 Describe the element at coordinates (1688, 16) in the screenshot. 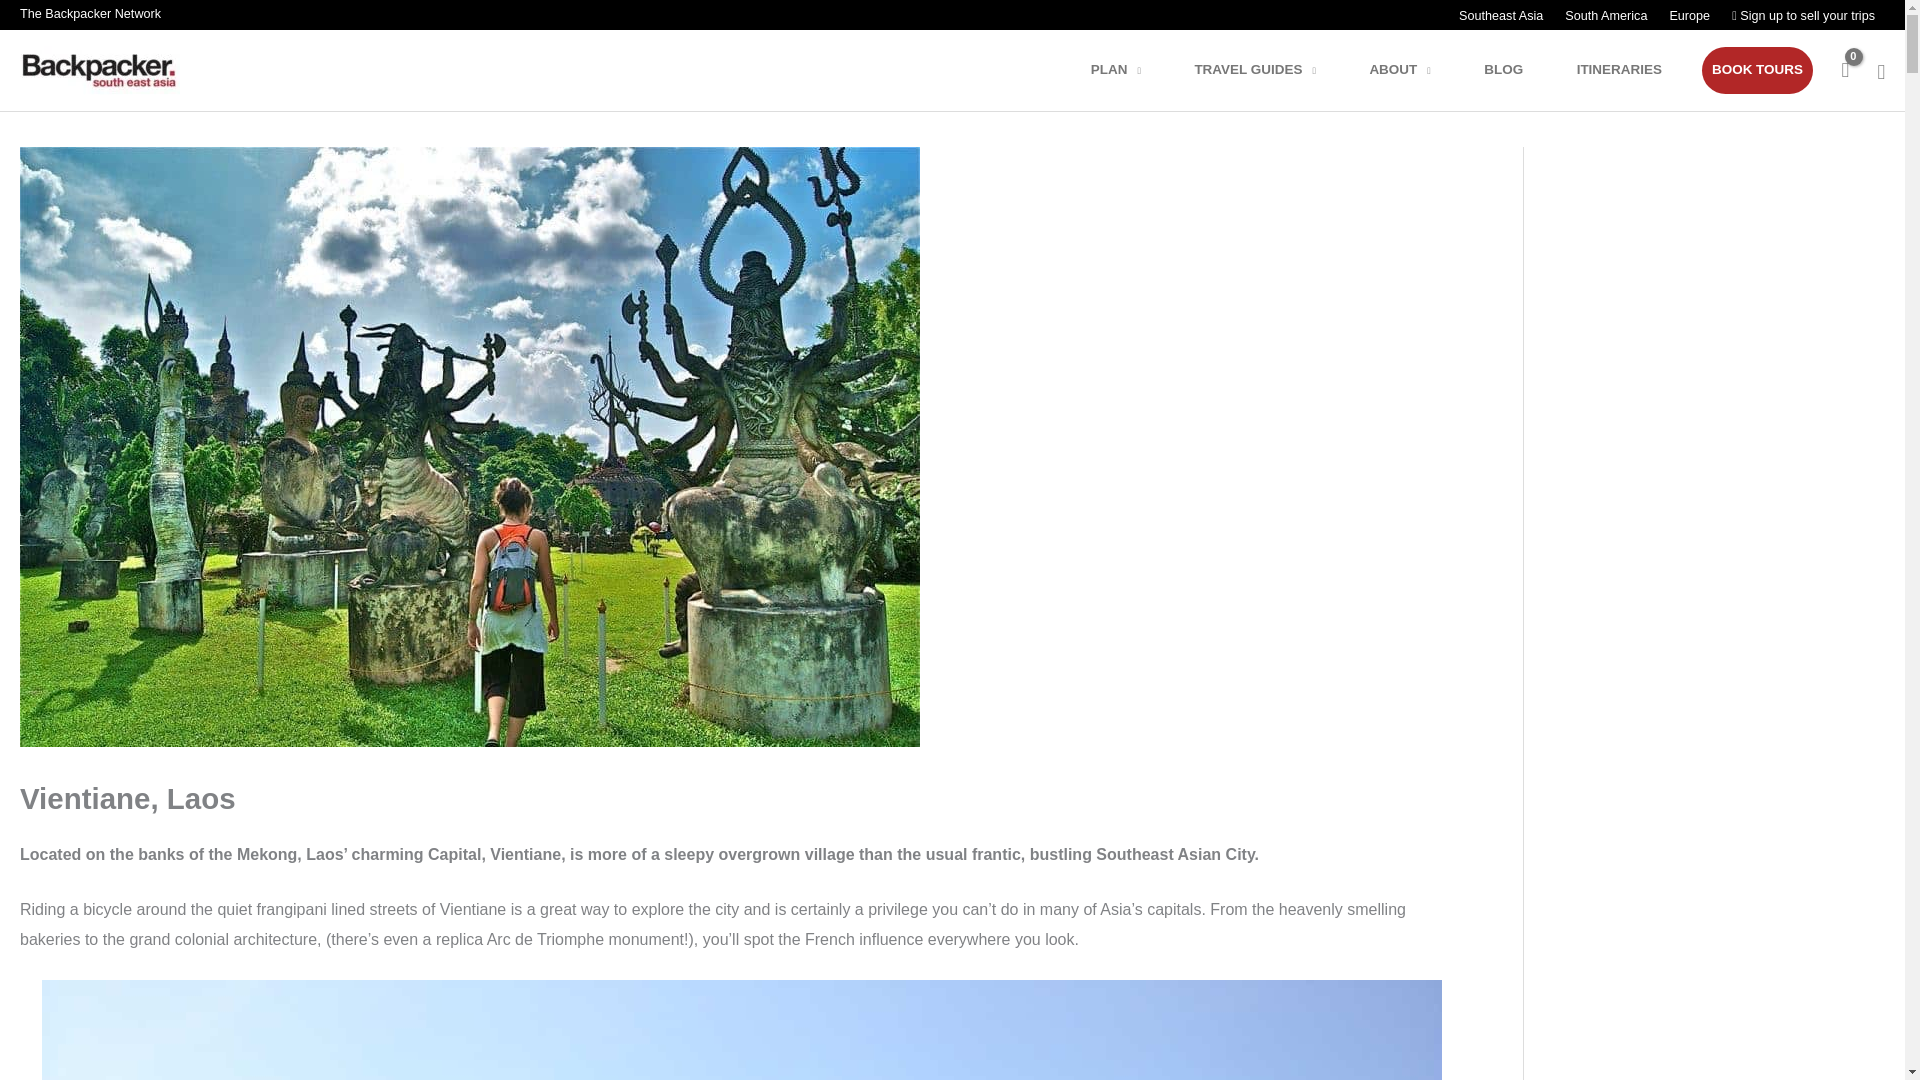

I see `Europe` at that location.